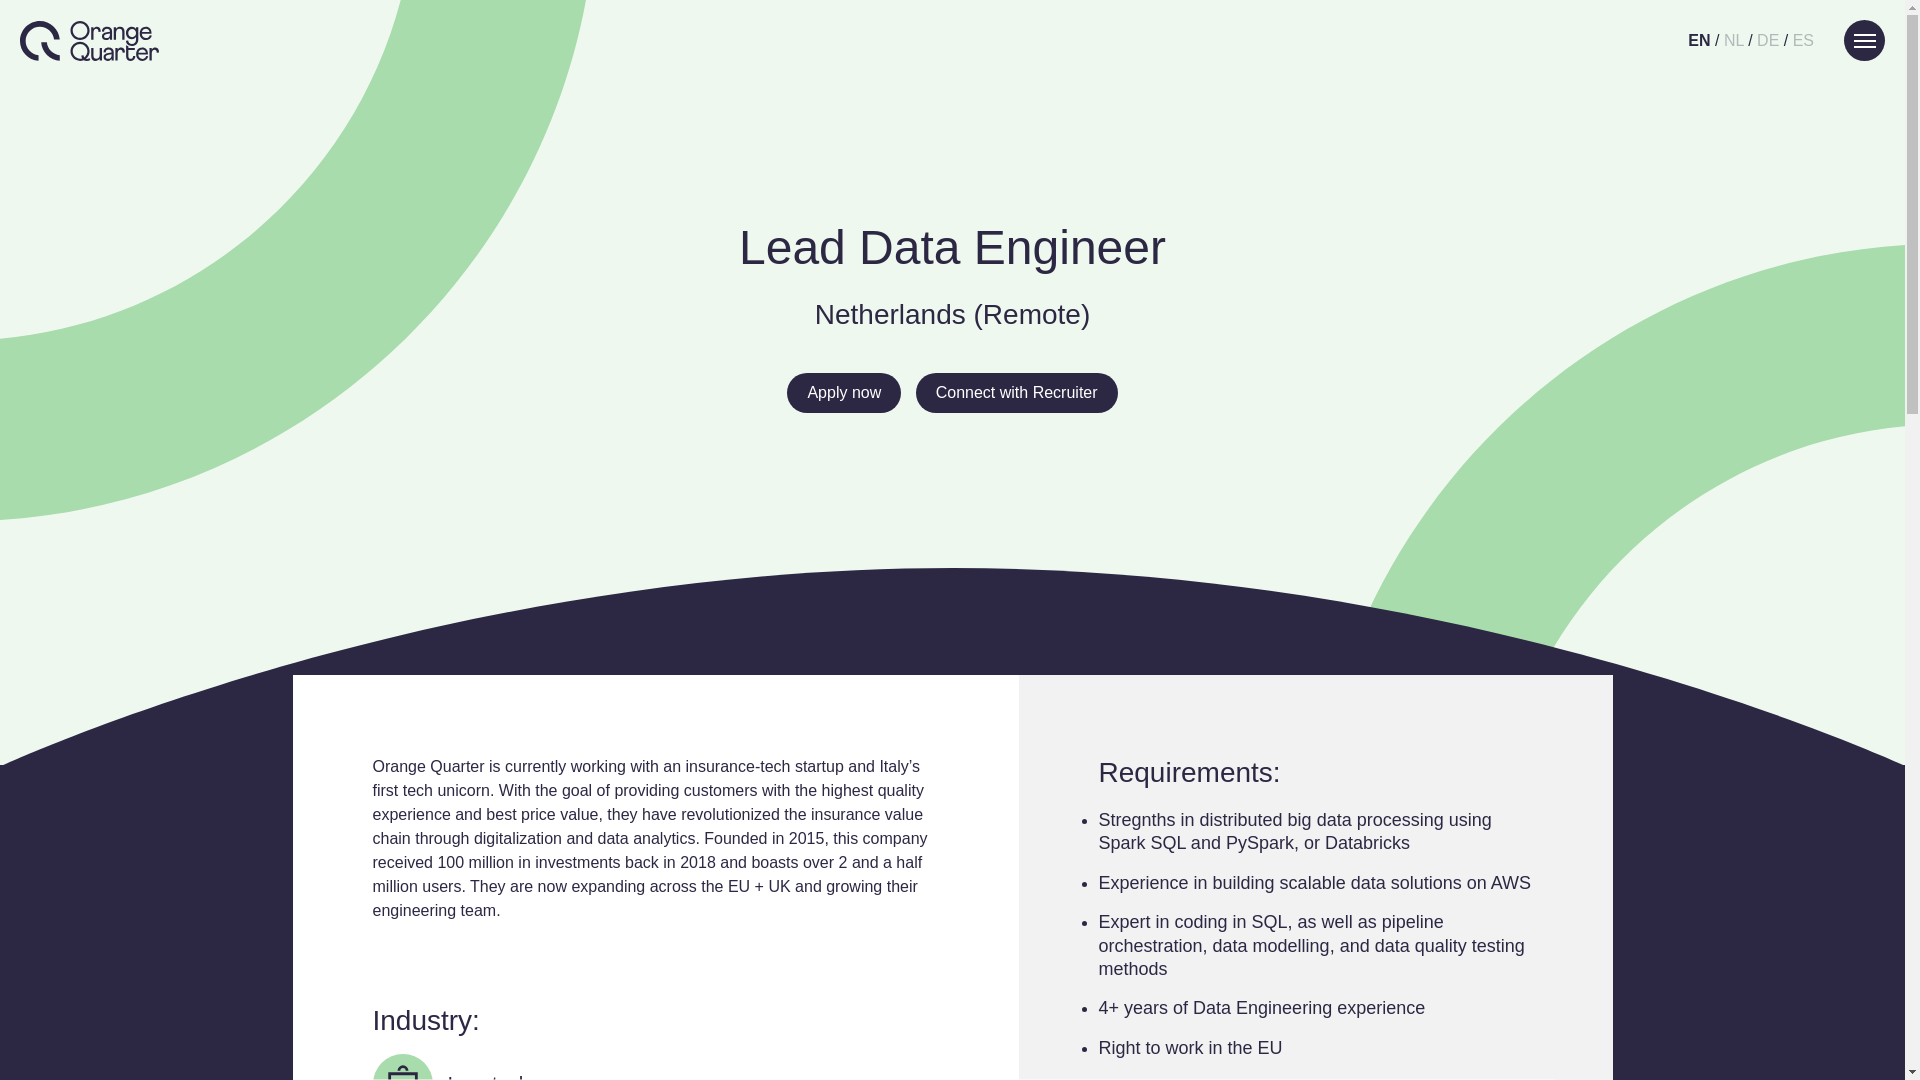 This screenshot has height=1080, width=1920. I want to click on EN, so click(1698, 40).